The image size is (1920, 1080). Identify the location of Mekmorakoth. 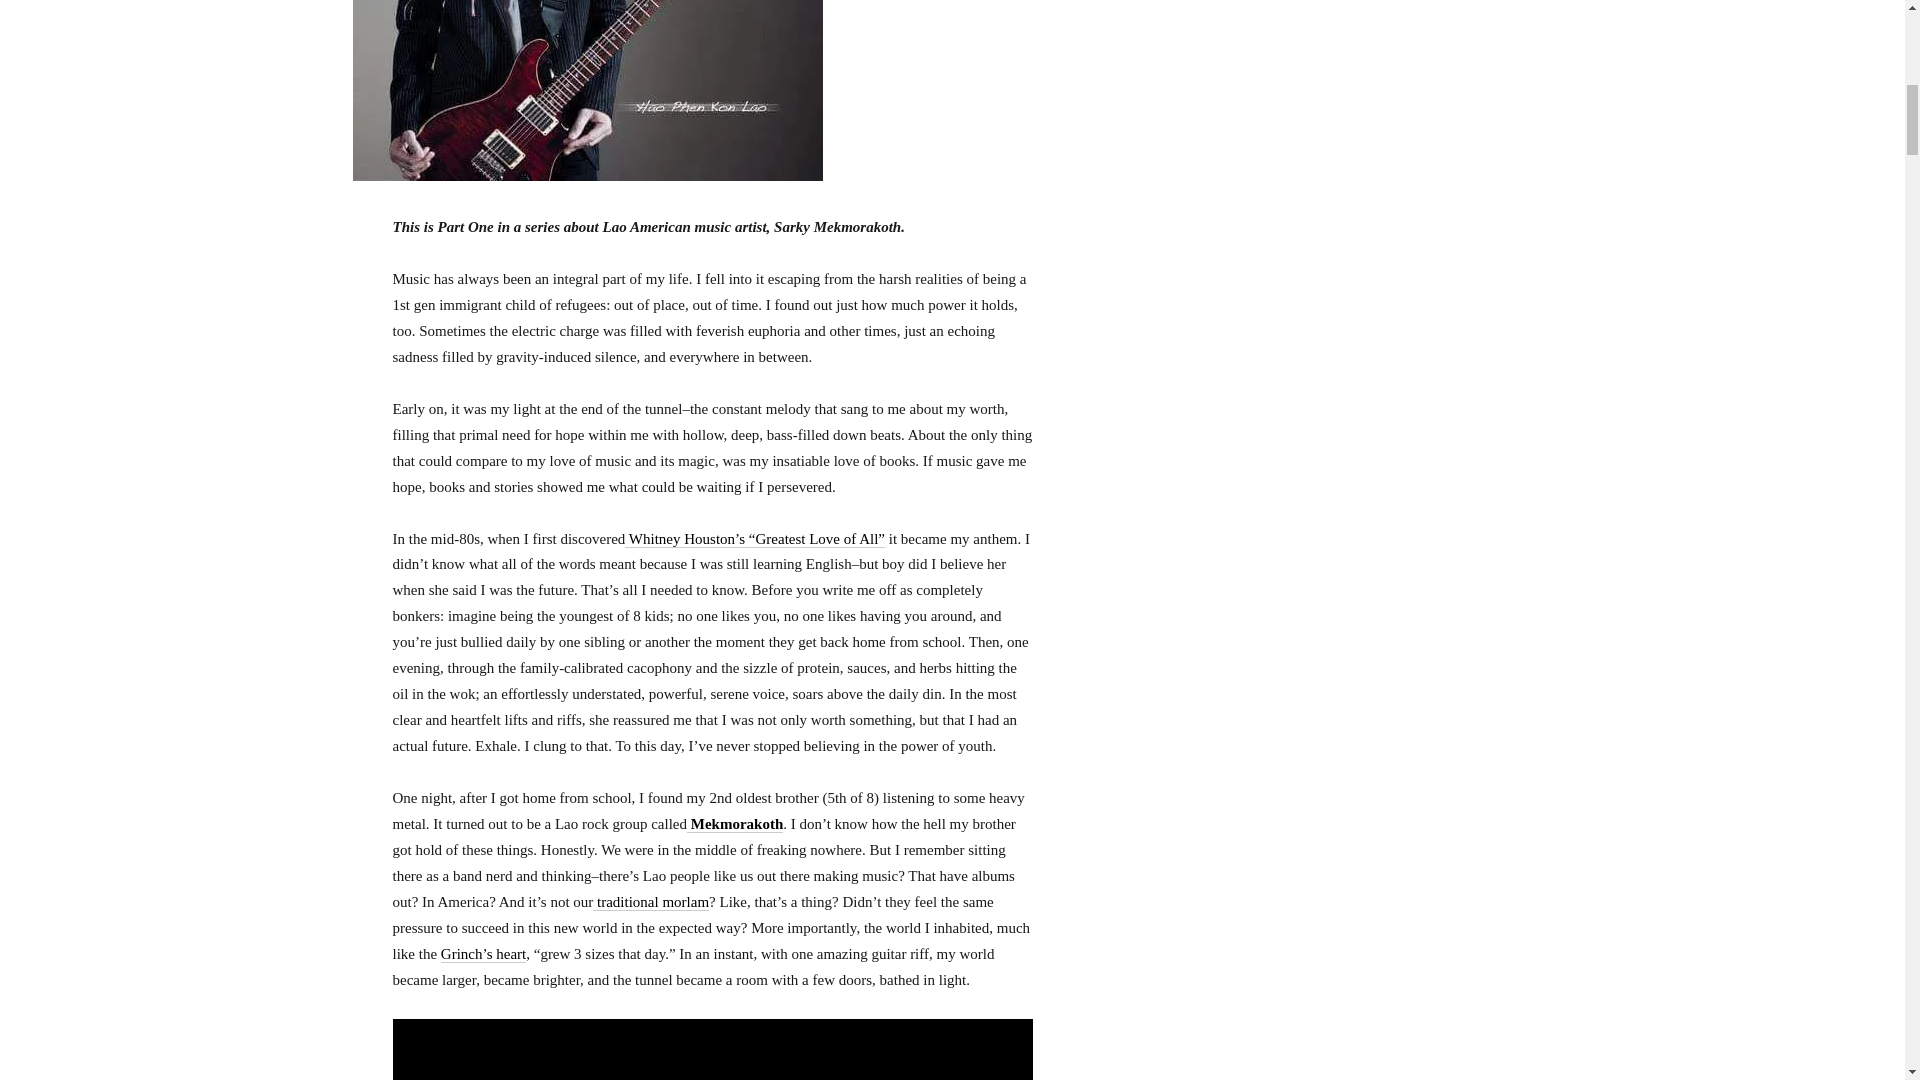
(735, 824).